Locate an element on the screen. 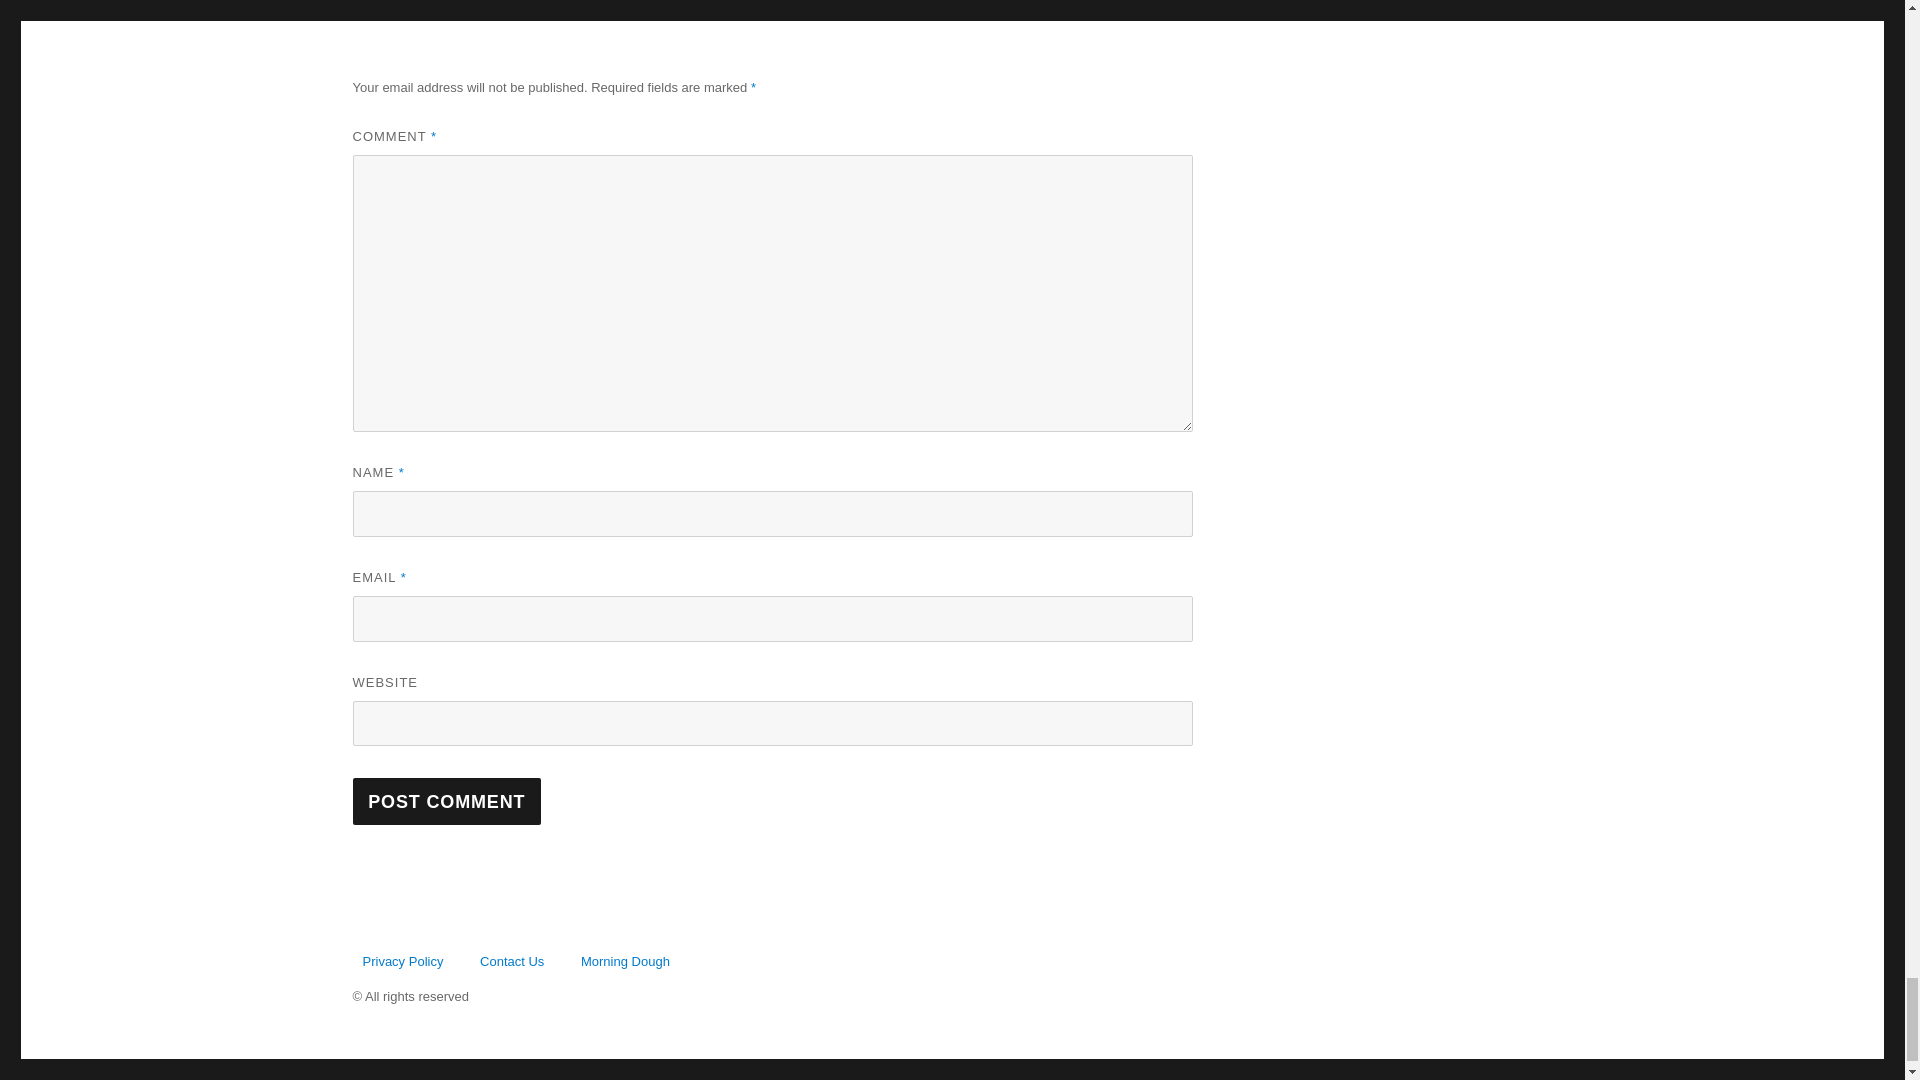 The image size is (1920, 1080). Post Comment is located at coordinates (446, 801).